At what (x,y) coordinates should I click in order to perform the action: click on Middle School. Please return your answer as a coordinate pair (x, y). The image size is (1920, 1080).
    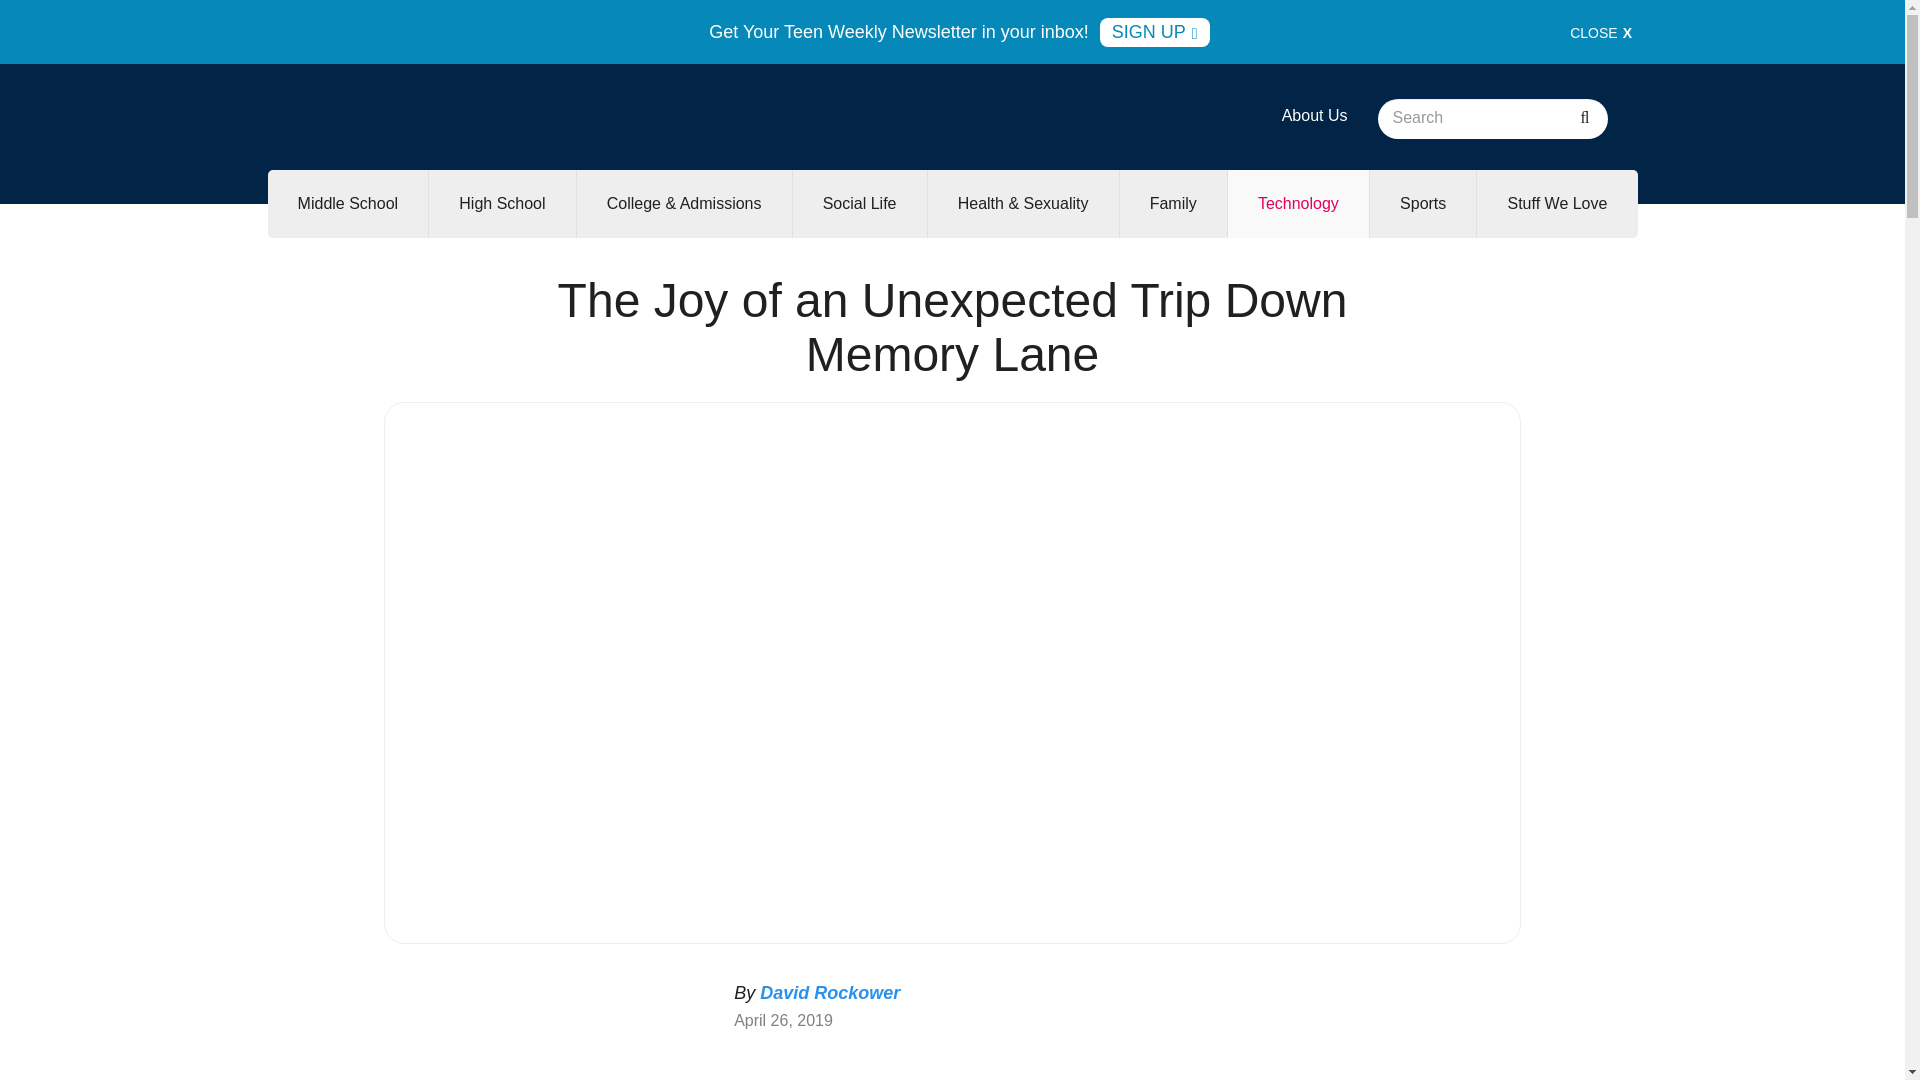
    Looking at the image, I should click on (348, 203).